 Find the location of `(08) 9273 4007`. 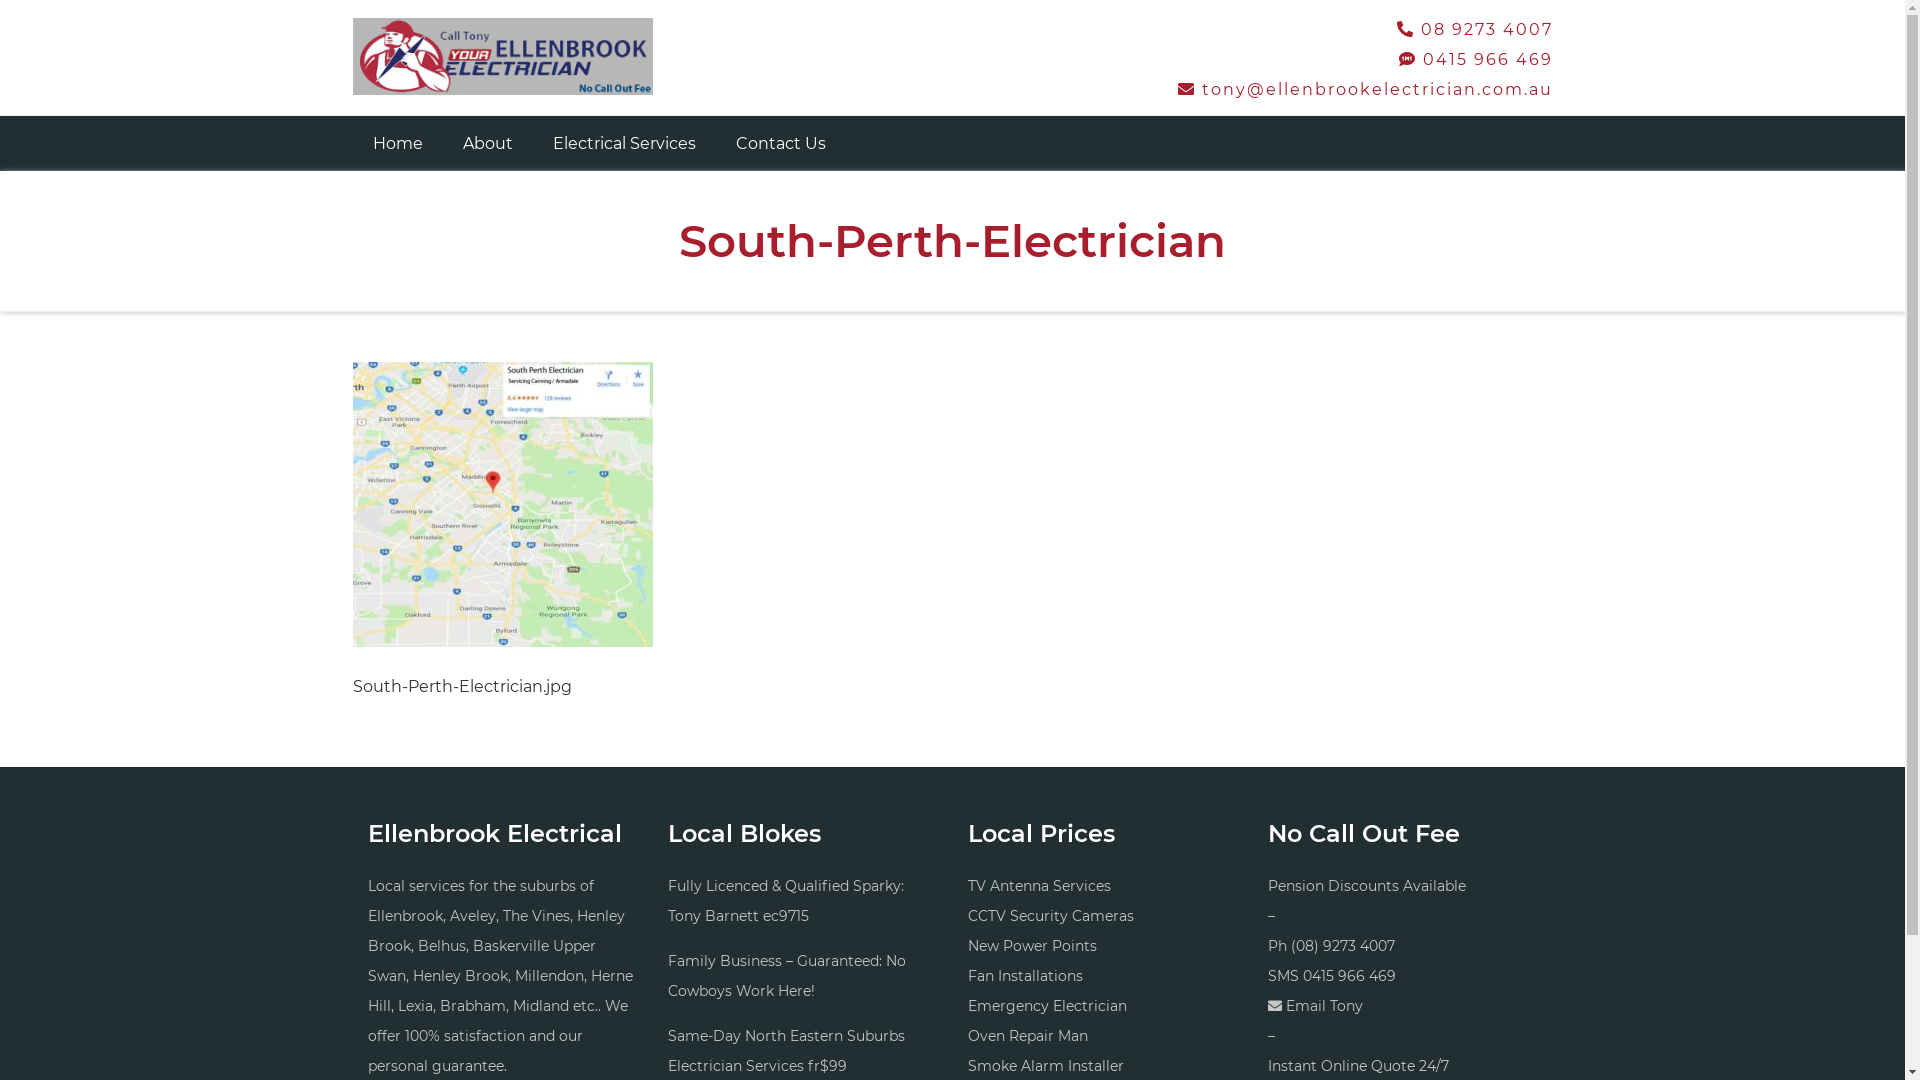

(08) 9273 4007 is located at coordinates (1342, 946).